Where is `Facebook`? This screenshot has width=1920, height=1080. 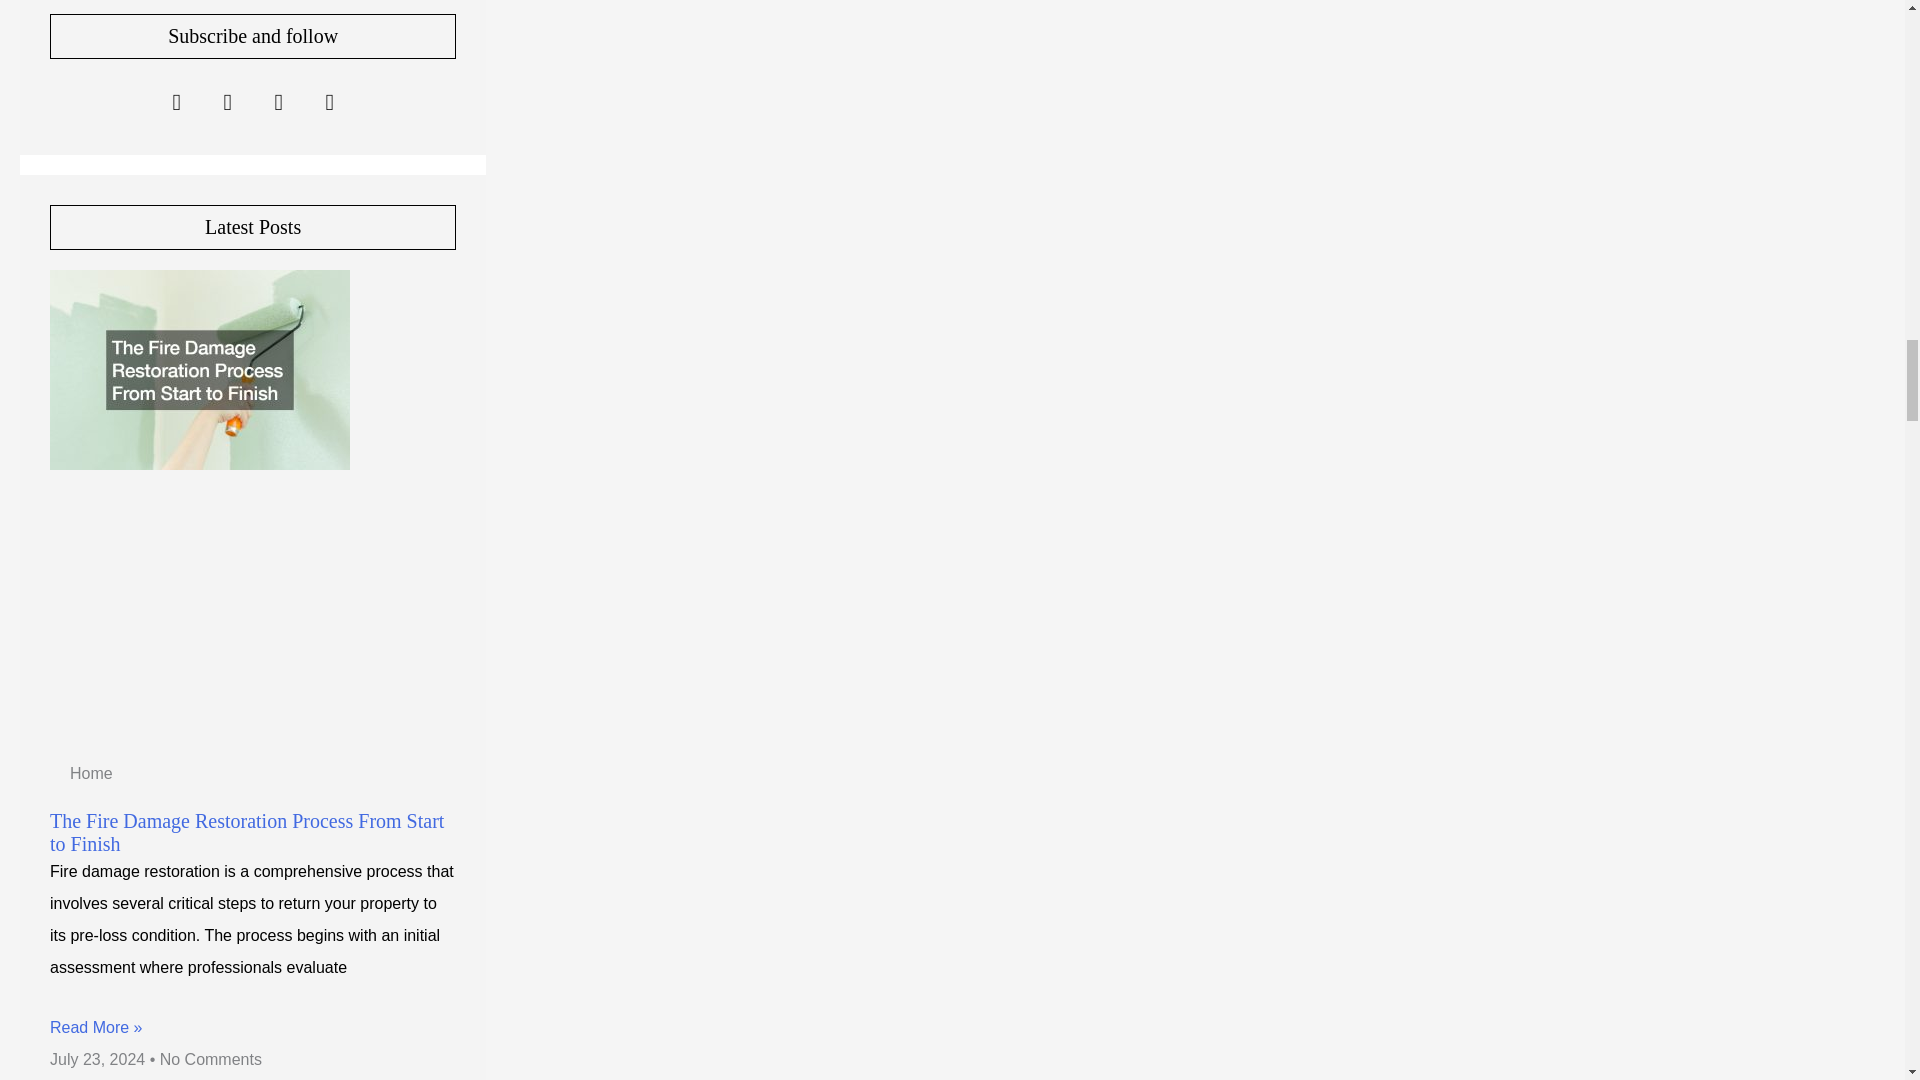 Facebook is located at coordinates (176, 102).